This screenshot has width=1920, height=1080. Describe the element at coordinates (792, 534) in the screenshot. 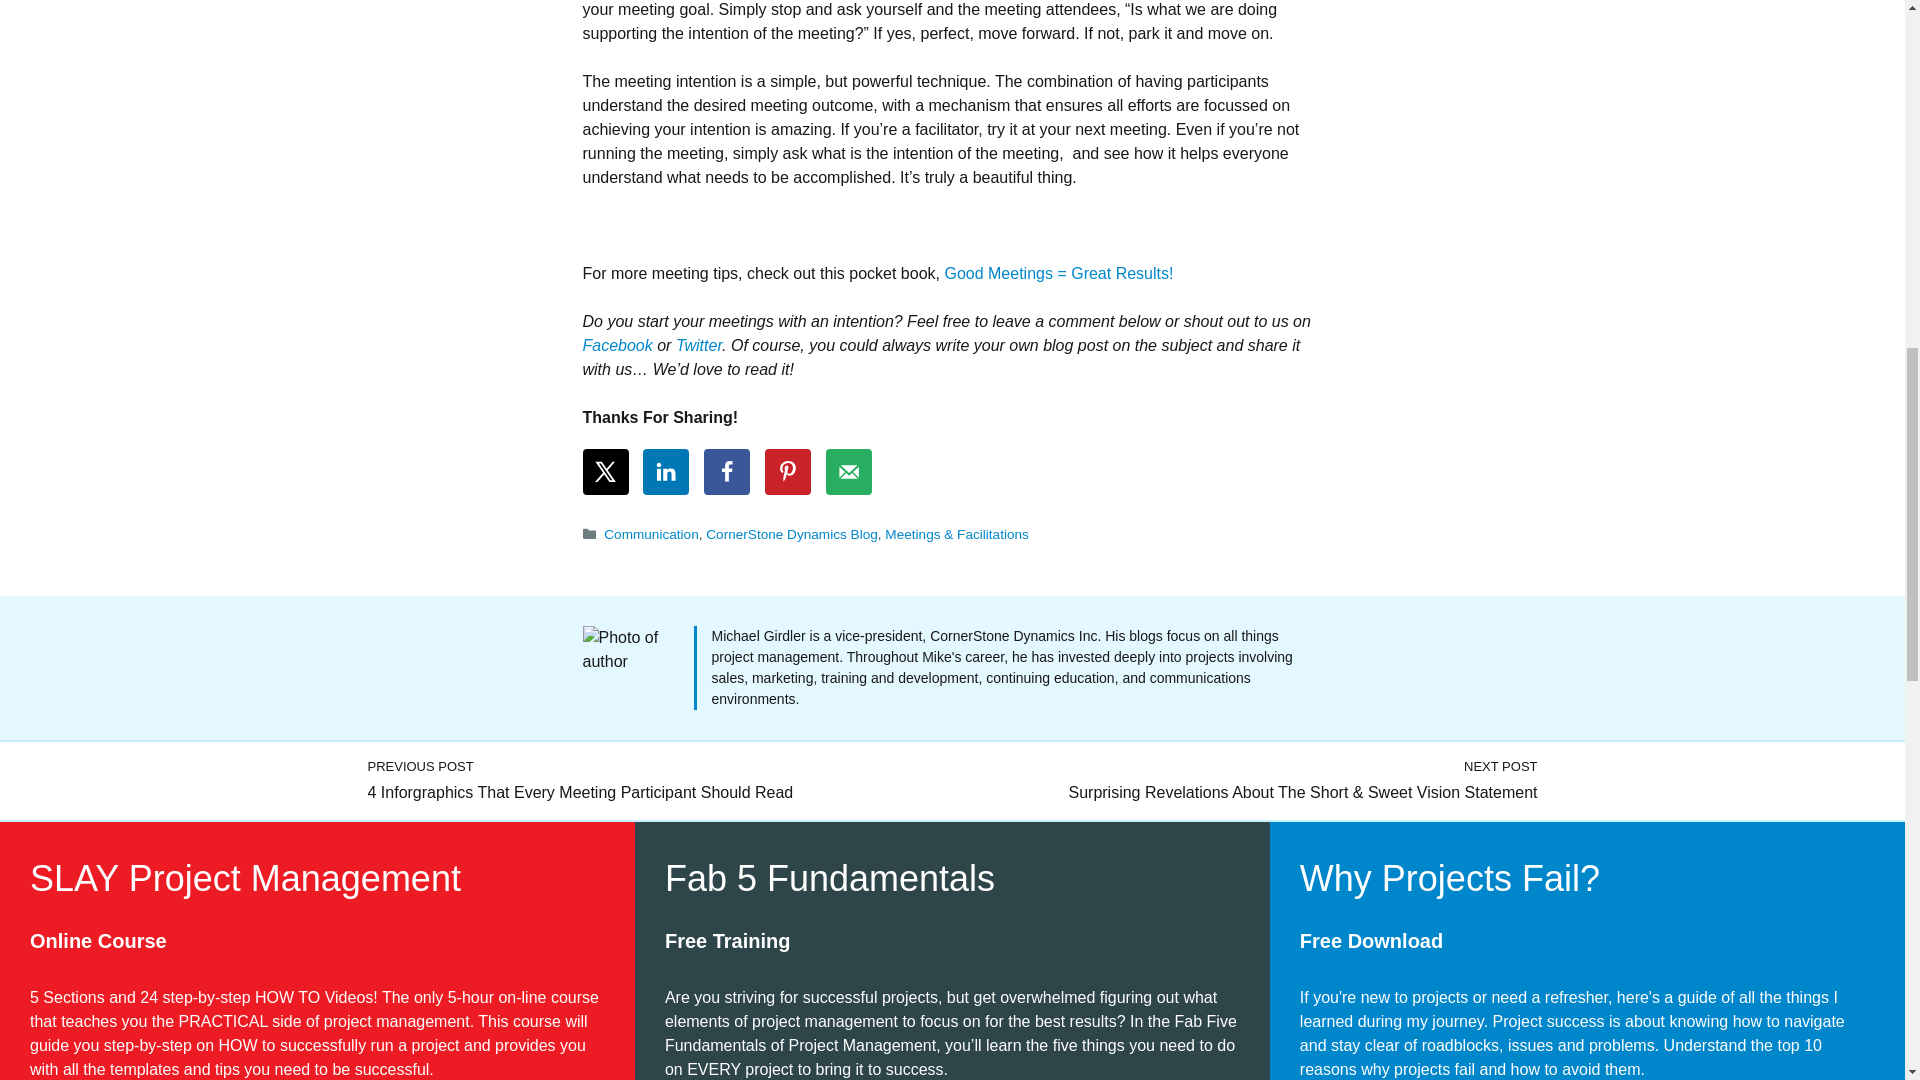

I see `CornerStone Dynamics Blog` at that location.